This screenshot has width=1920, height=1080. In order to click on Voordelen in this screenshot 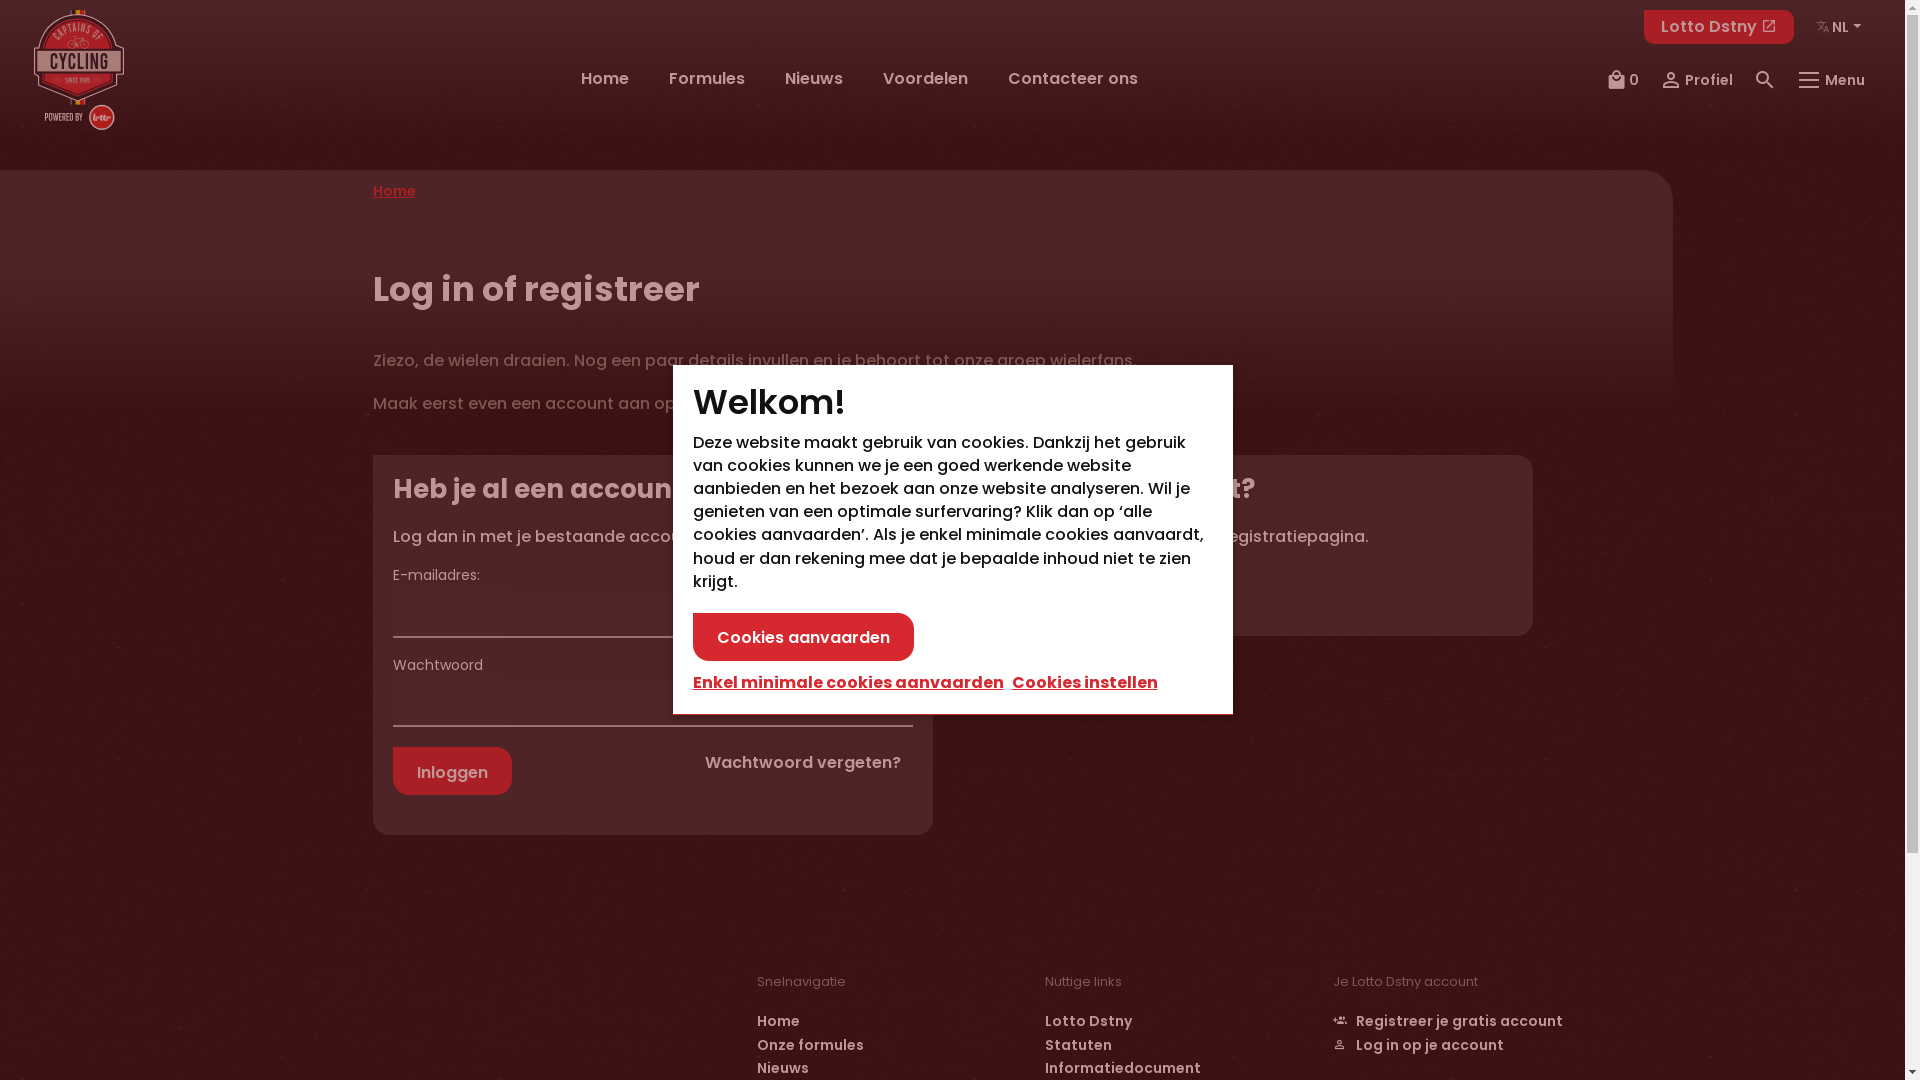, I will do `click(926, 79)`.